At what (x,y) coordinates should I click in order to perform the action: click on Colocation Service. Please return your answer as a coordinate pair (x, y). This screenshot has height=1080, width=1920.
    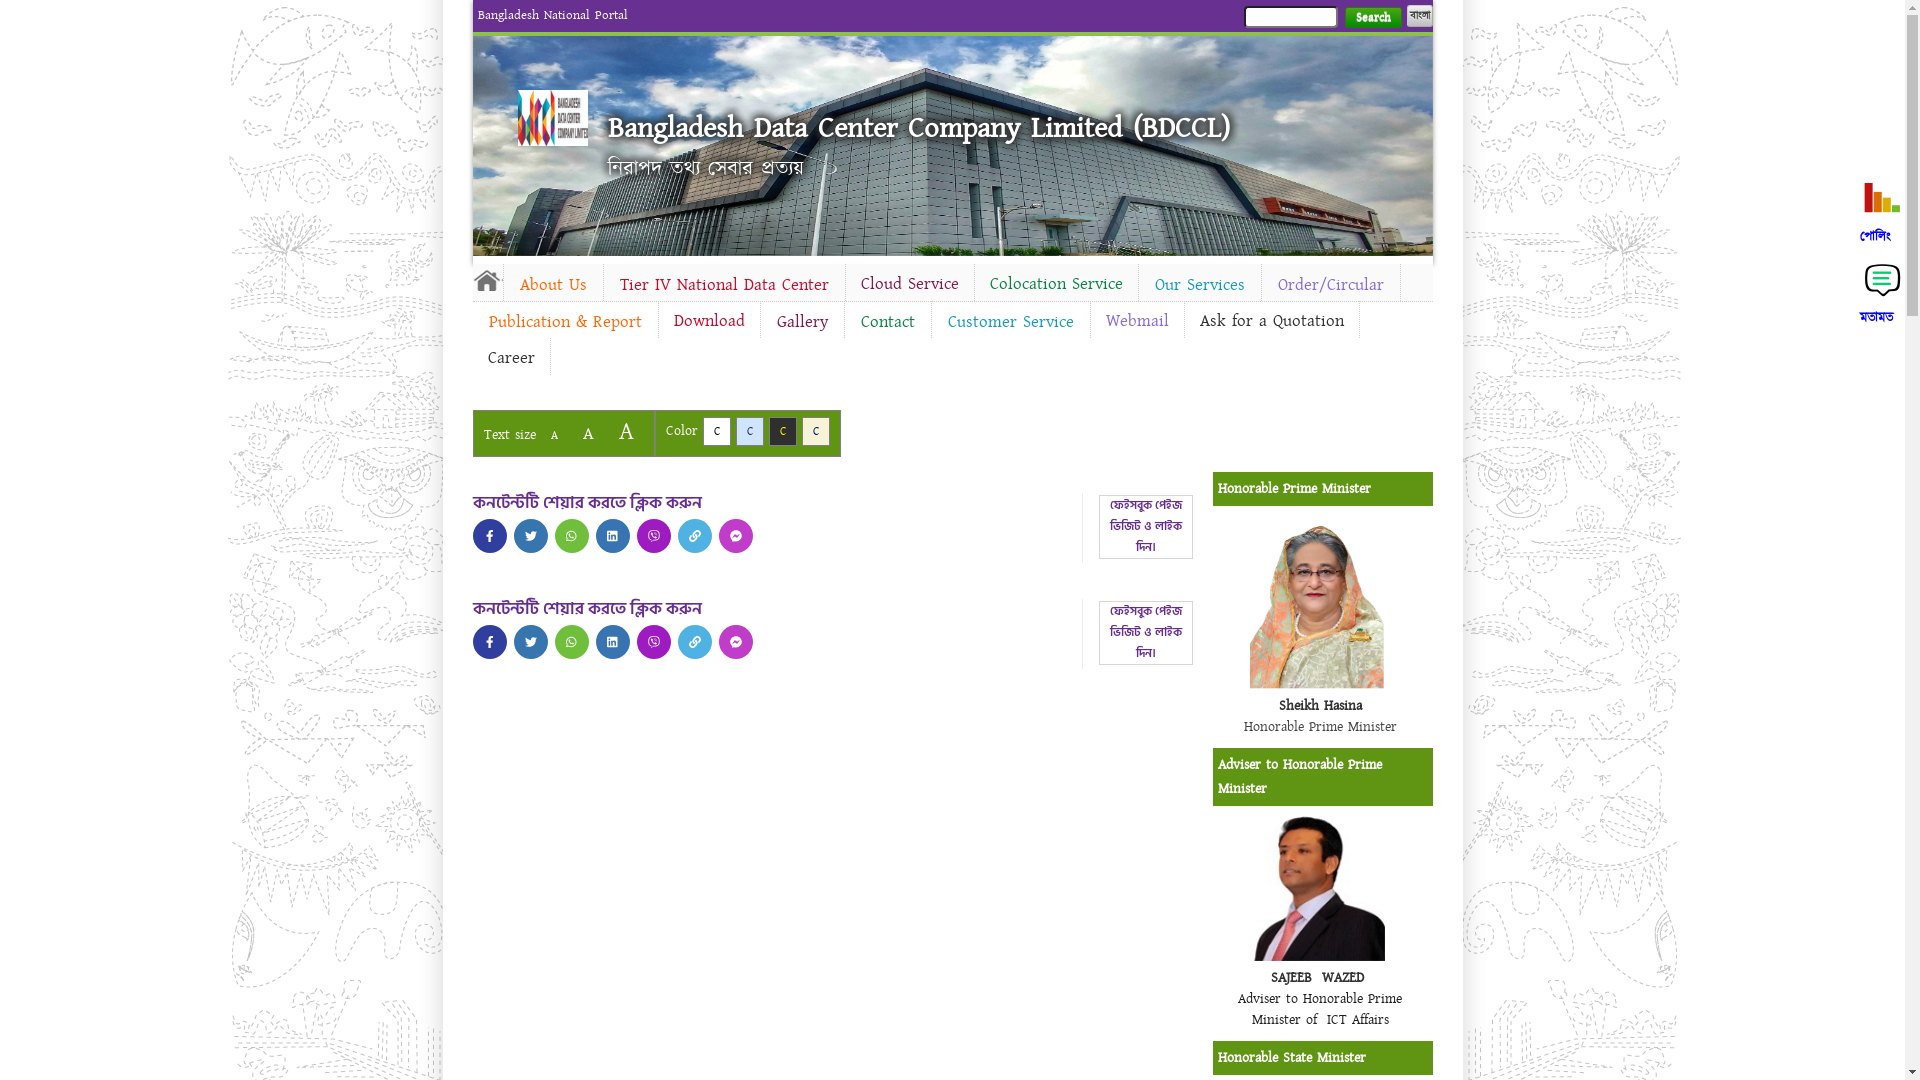
    Looking at the image, I should click on (1056, 284).